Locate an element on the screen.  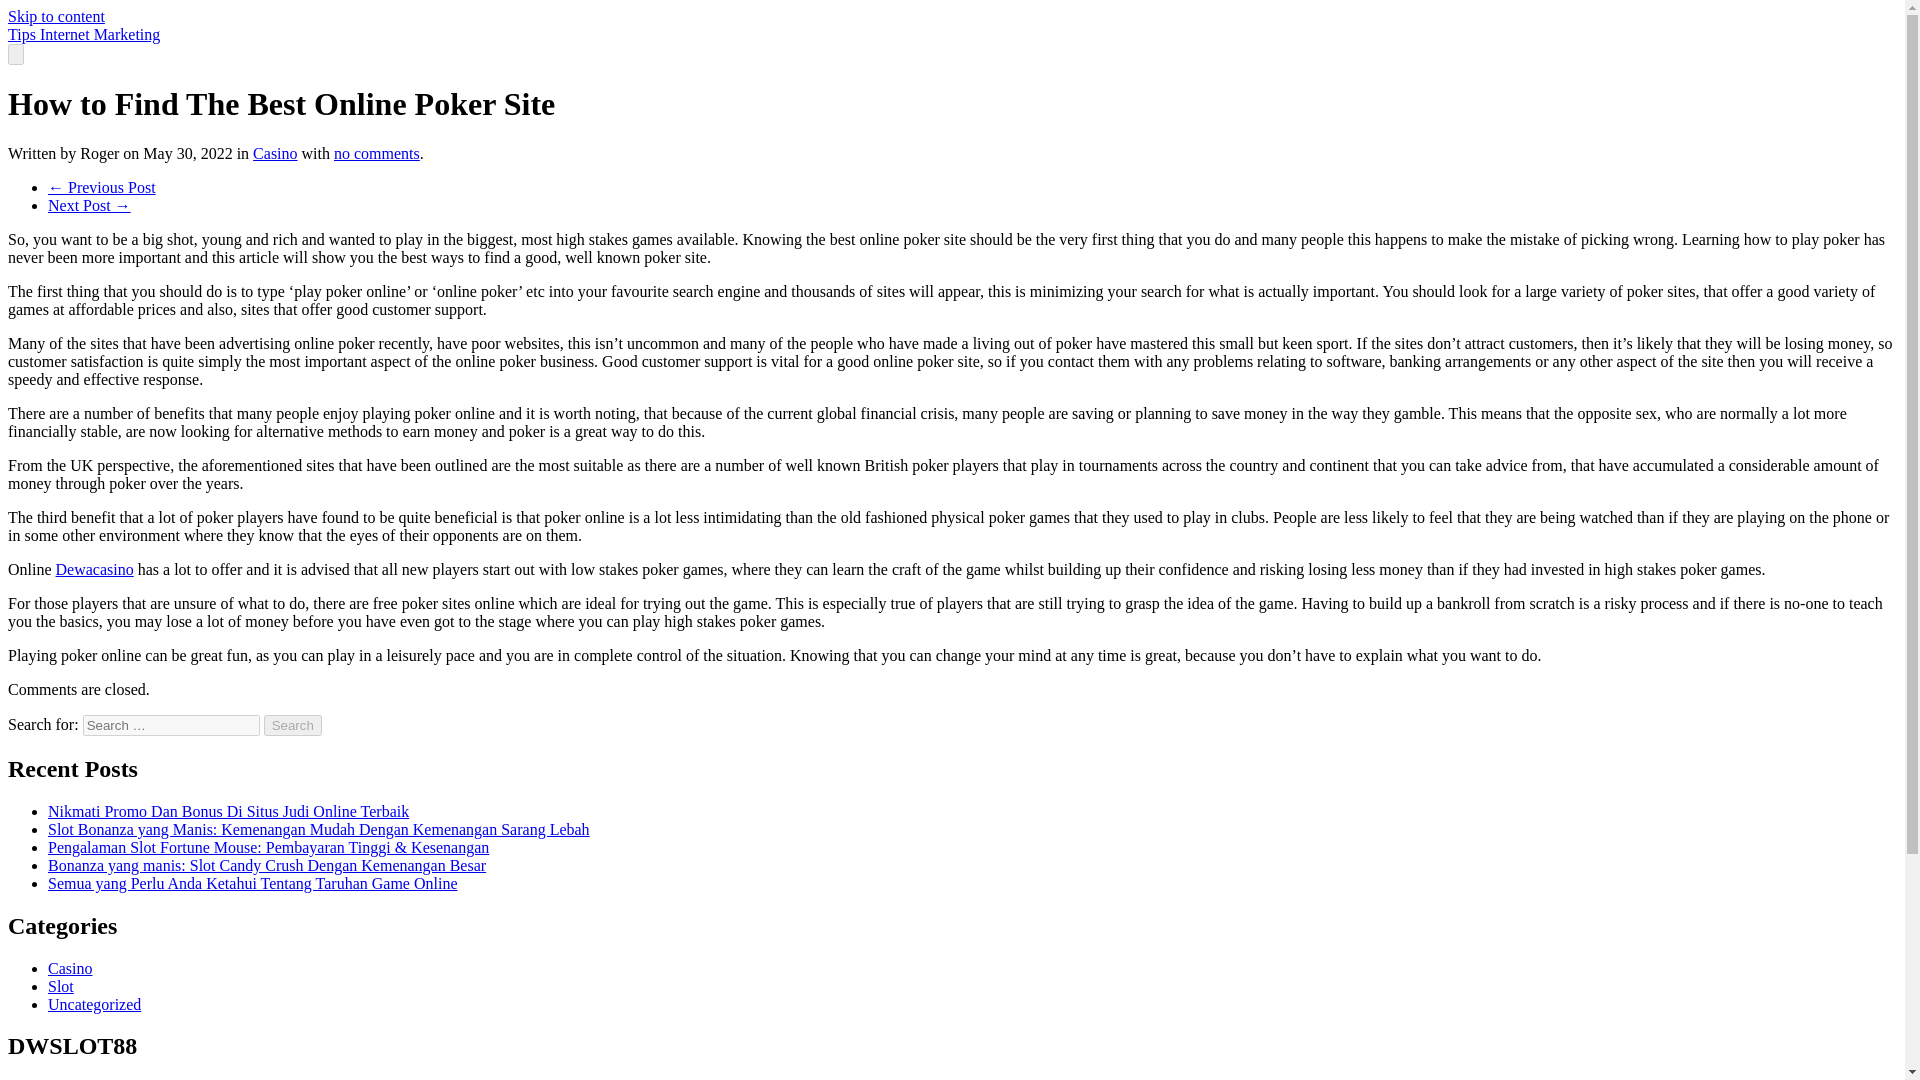
Uncategorized is located at coordinates (94, 1004).